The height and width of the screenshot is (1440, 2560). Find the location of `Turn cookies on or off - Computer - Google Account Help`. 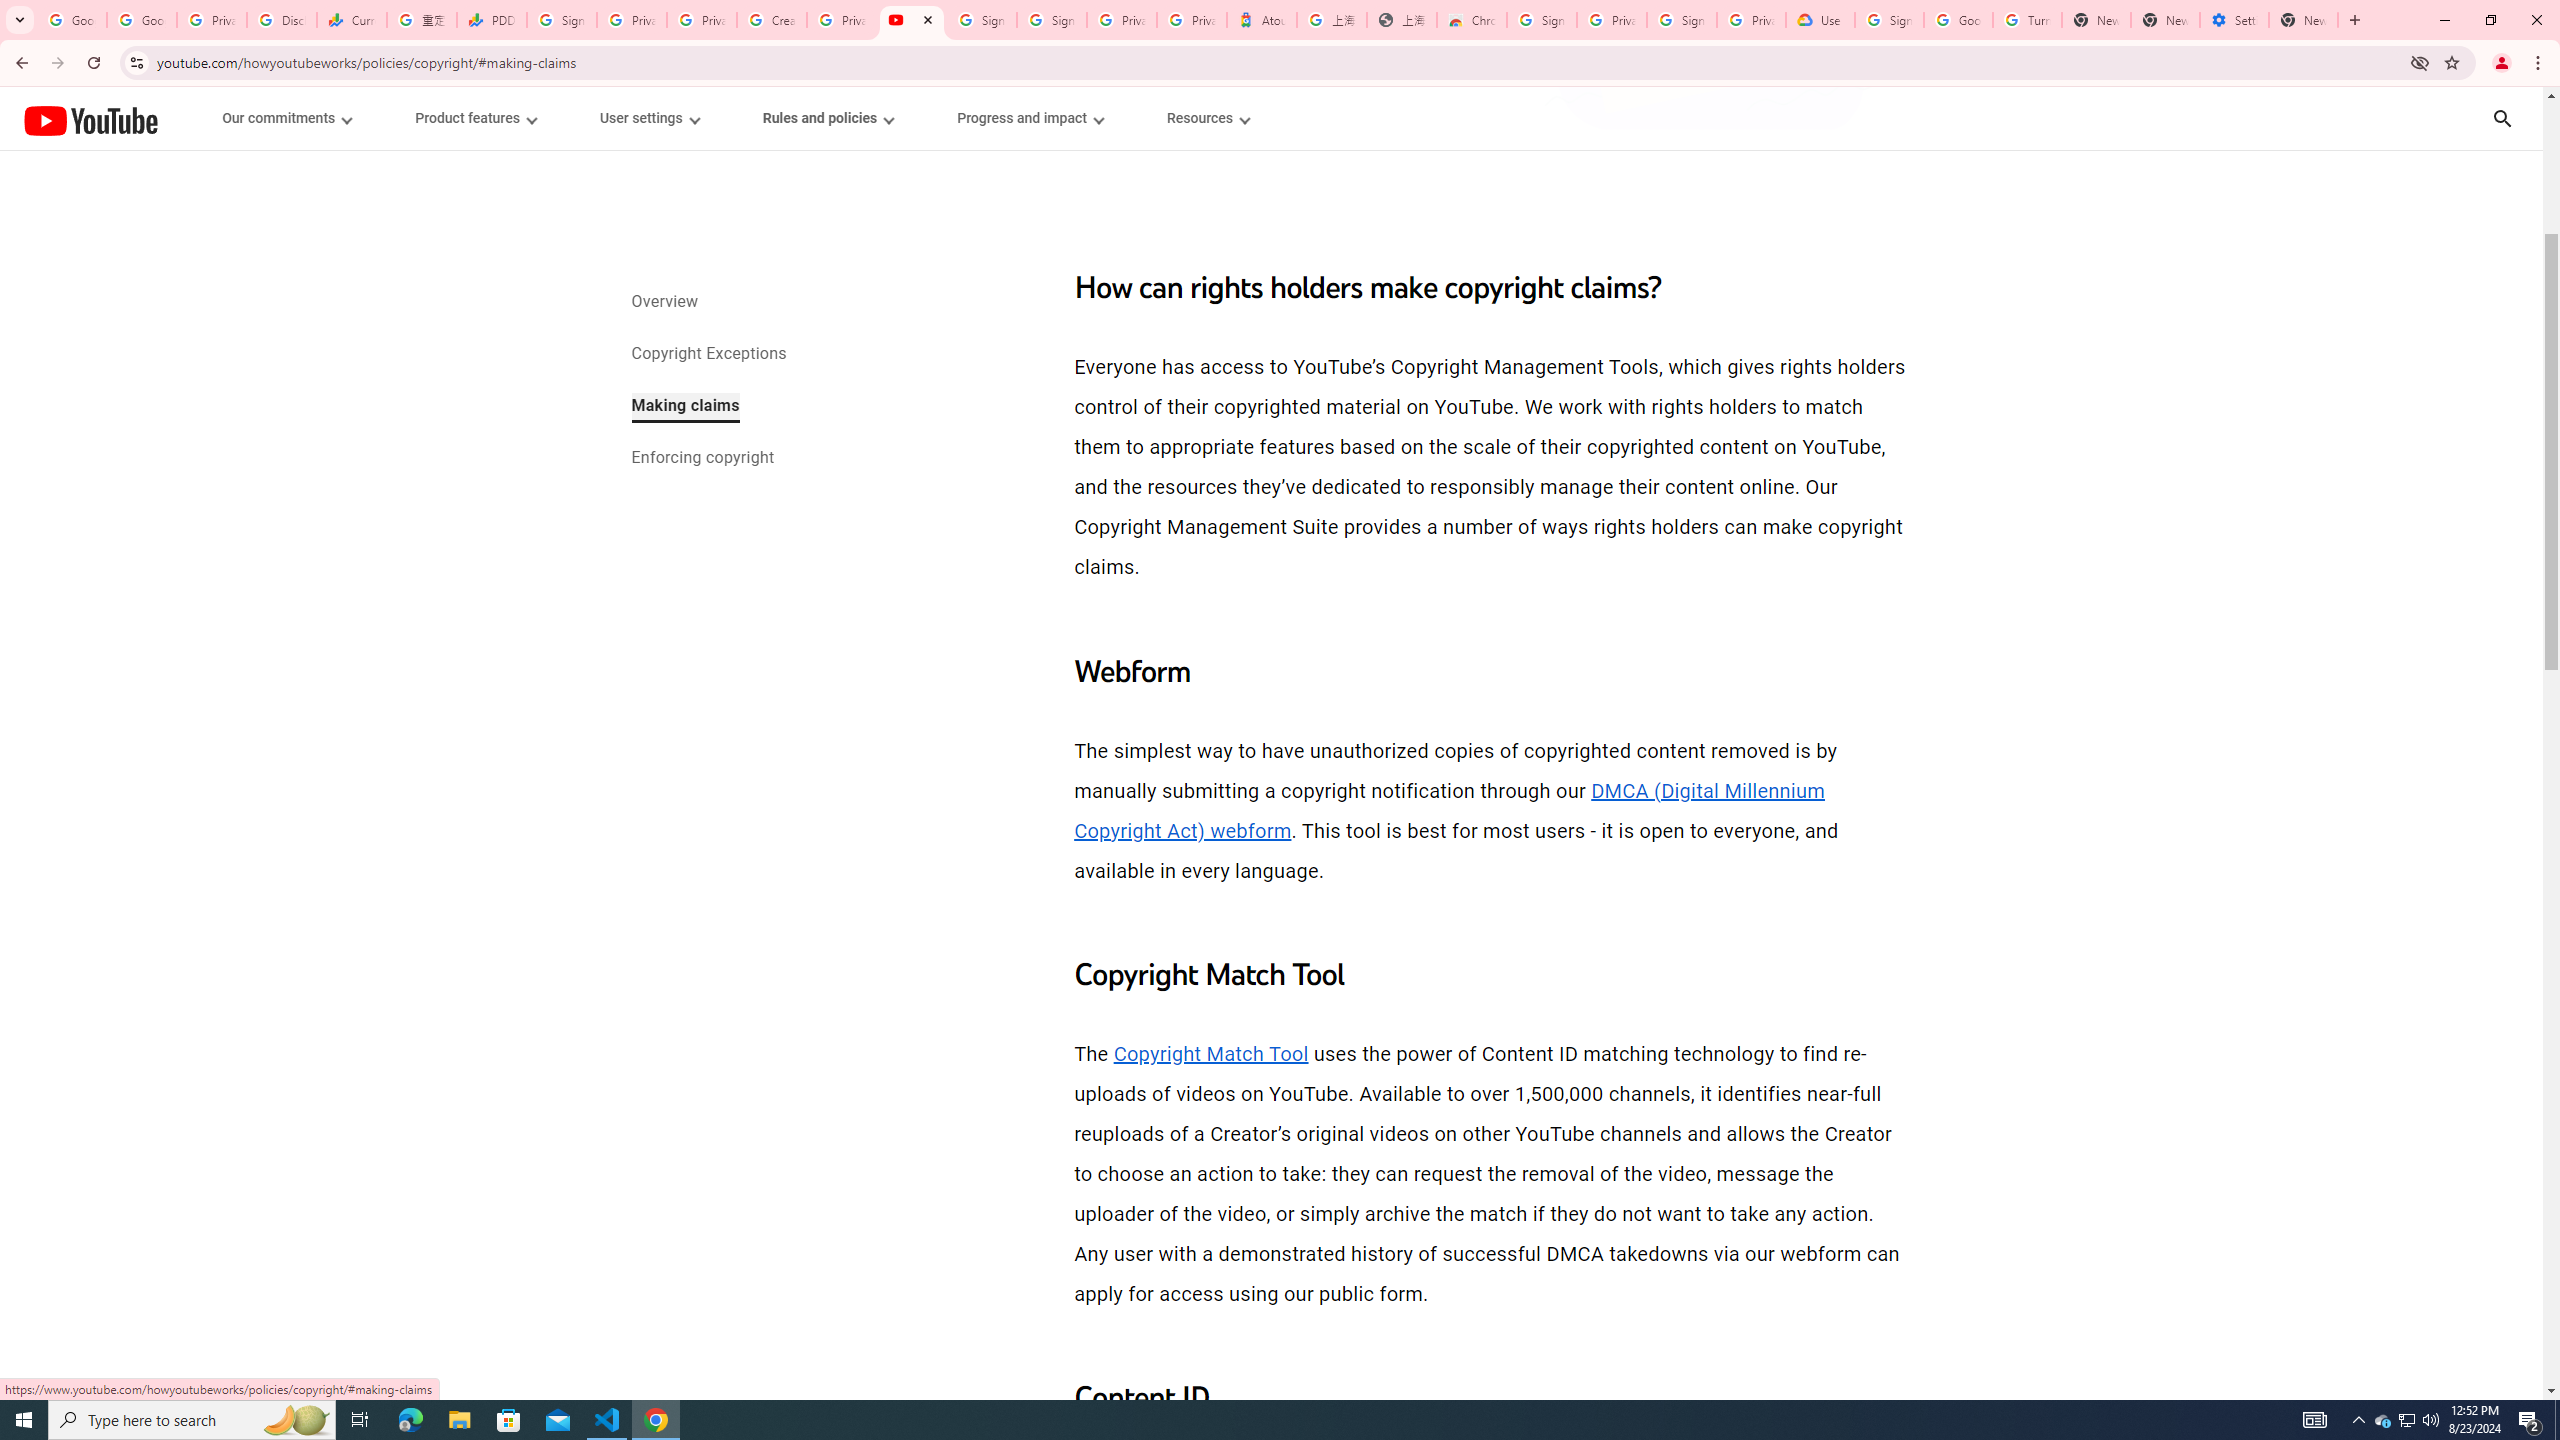

Turn cookies on or off - Computer - Google Account Help is located at coordinates (2028, 20).